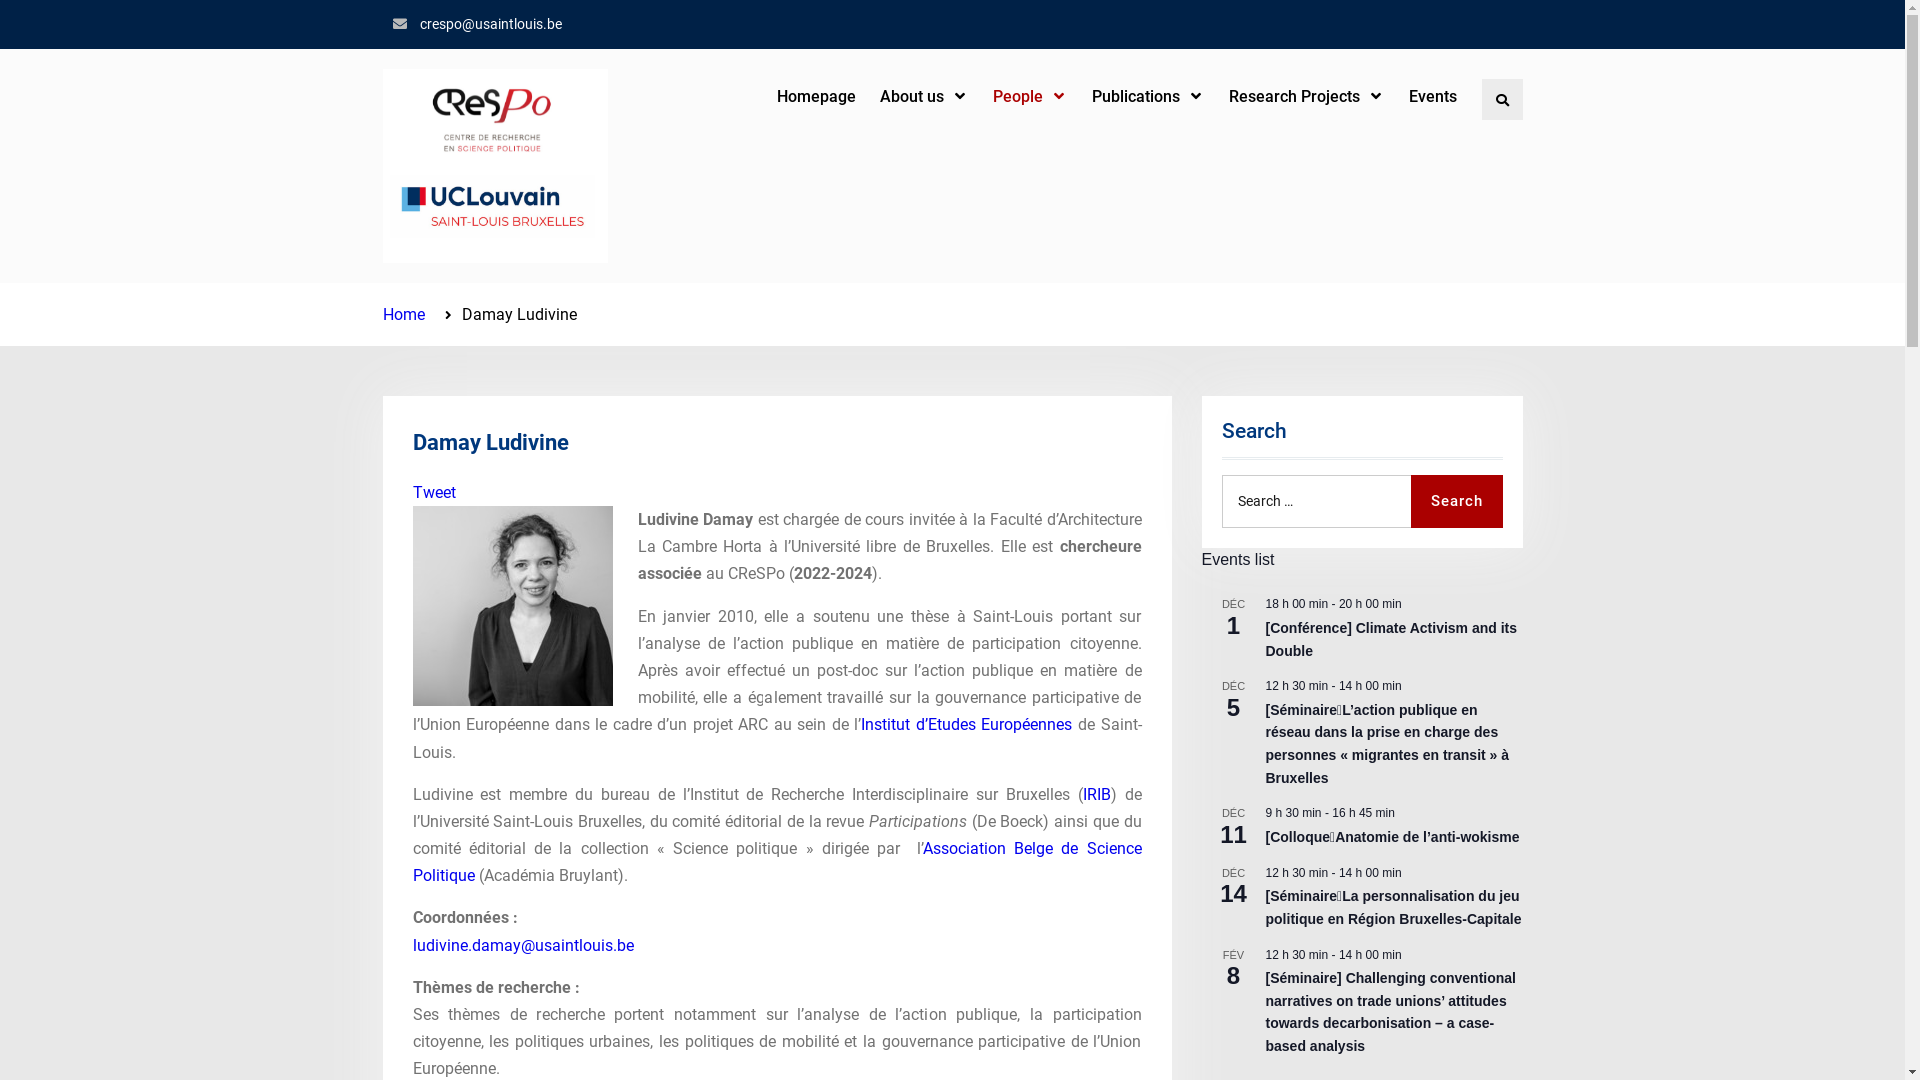  I want to click on Search, so click(1456, 502).